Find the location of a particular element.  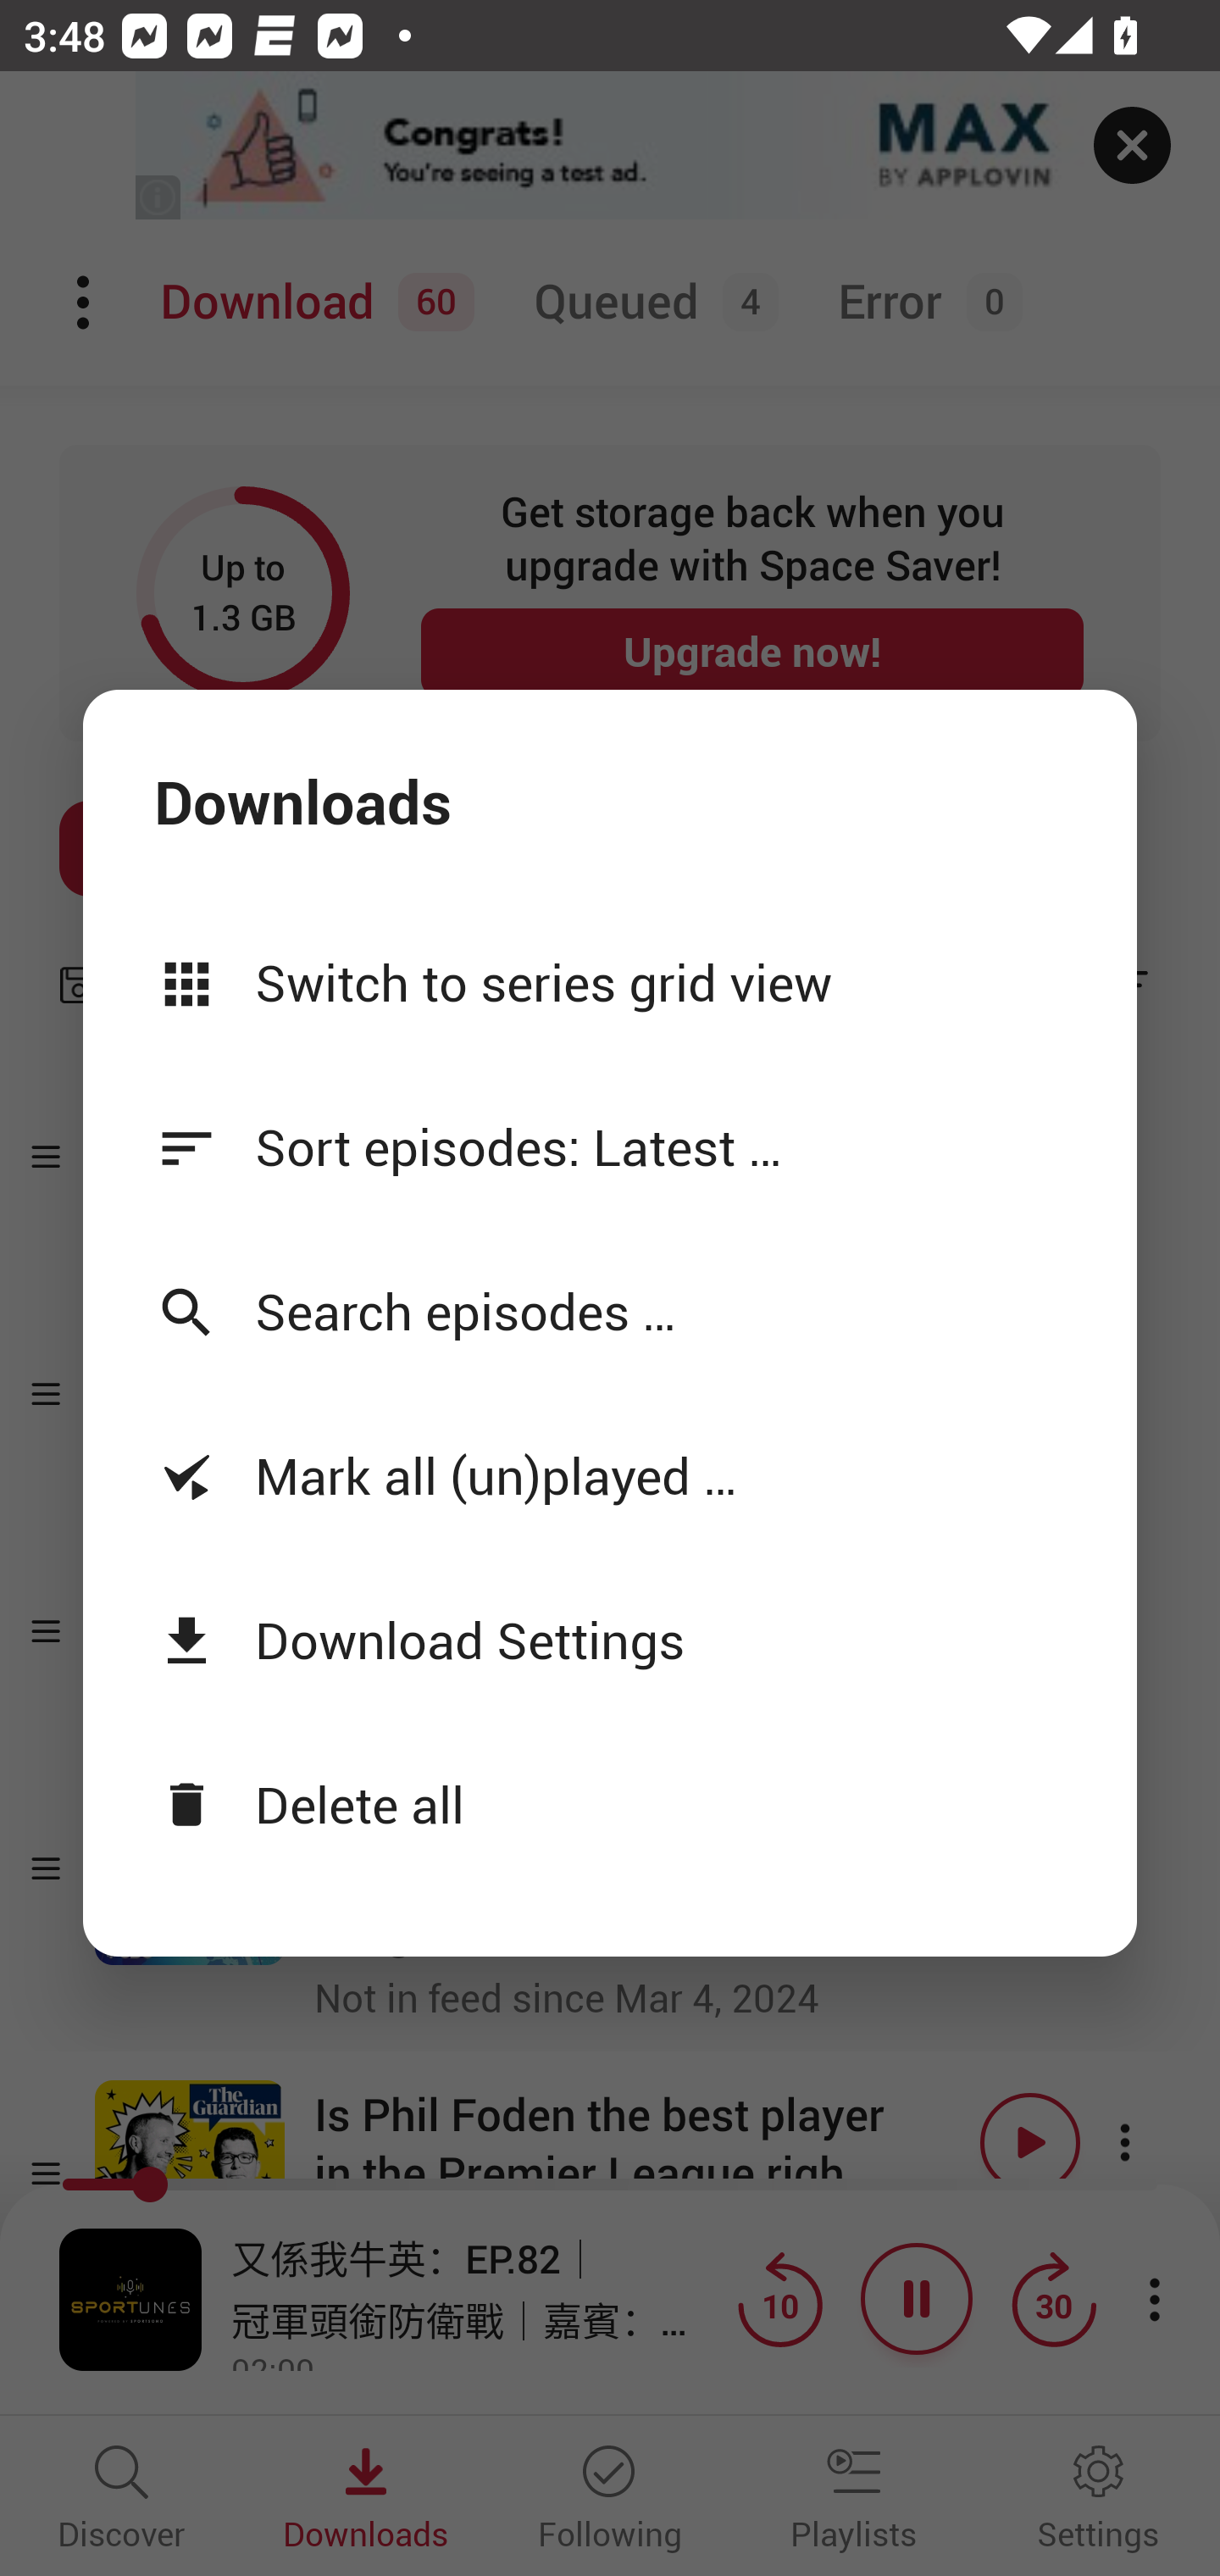

Delete all is located at coordinates (610, 1803).